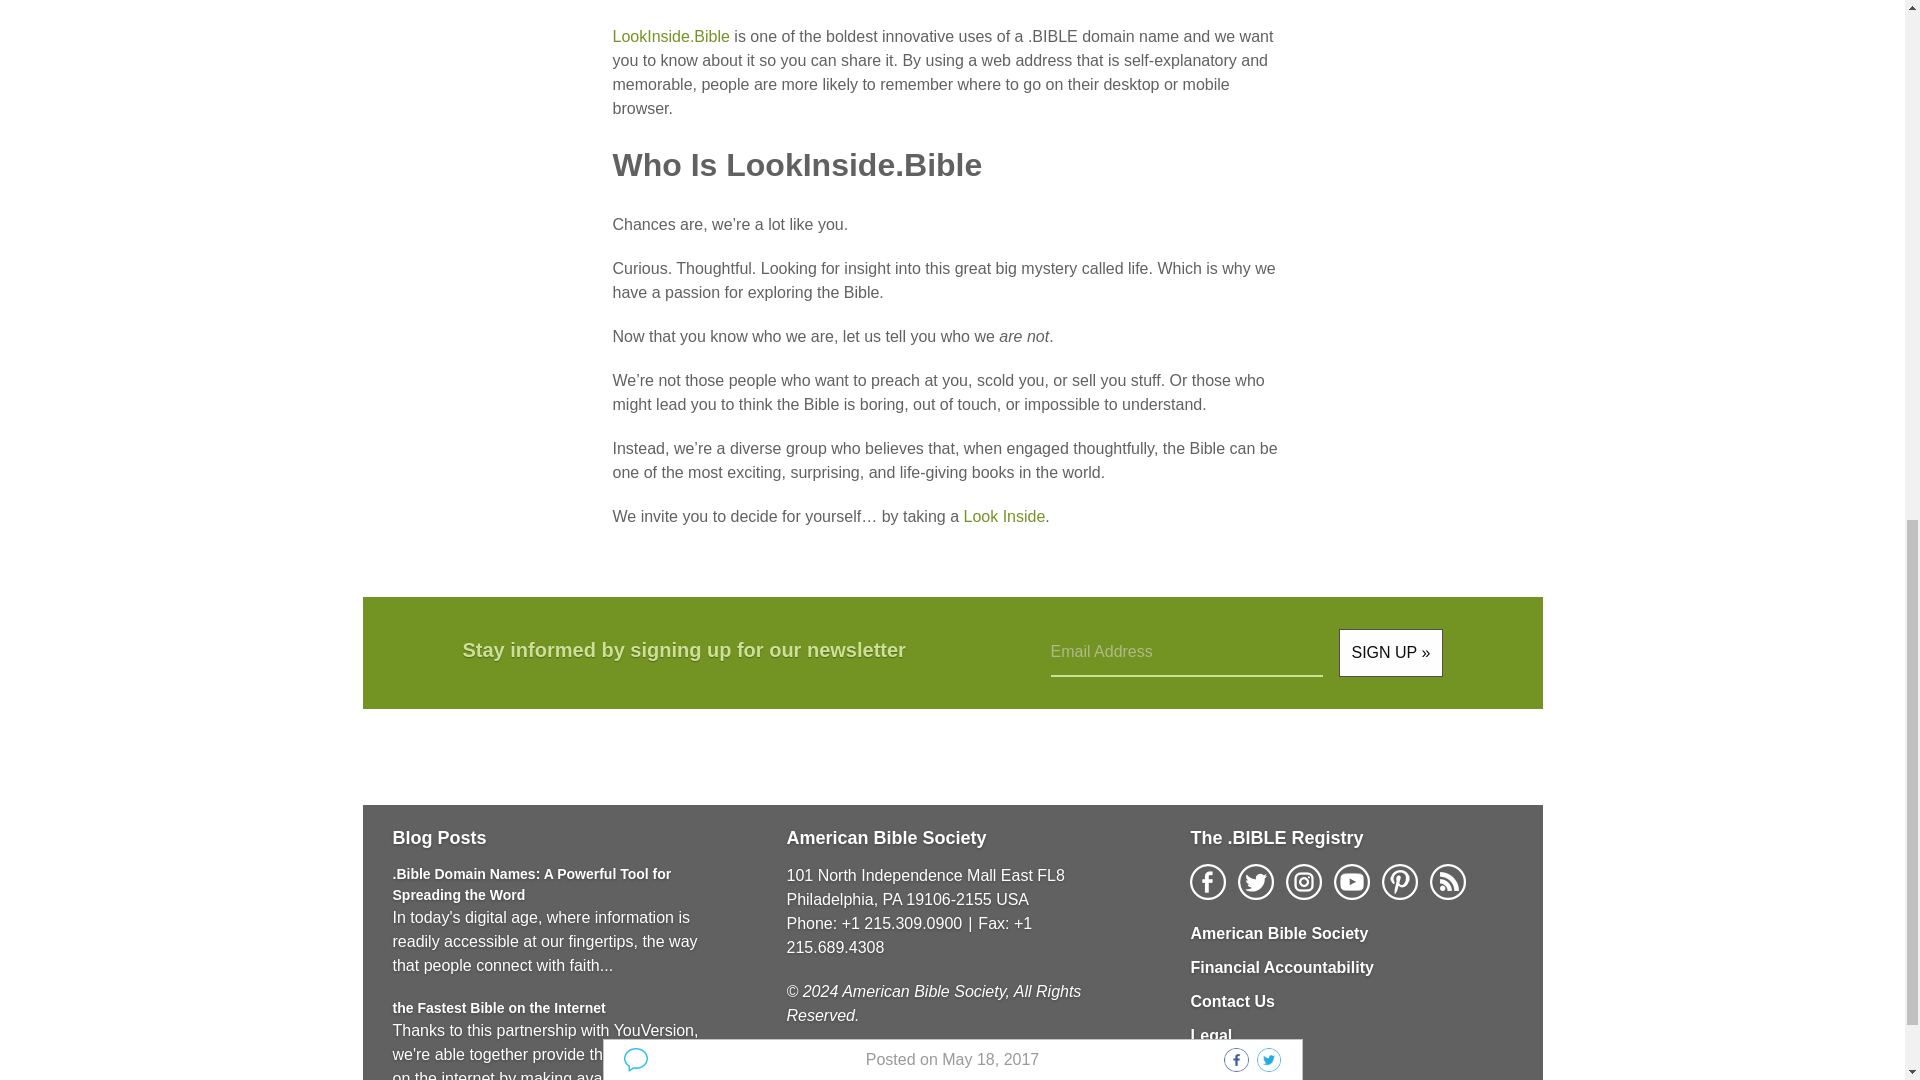  Describe the element at coordinates (670, 36) in the screenshot. I see `LookInside.Bible` at that location.